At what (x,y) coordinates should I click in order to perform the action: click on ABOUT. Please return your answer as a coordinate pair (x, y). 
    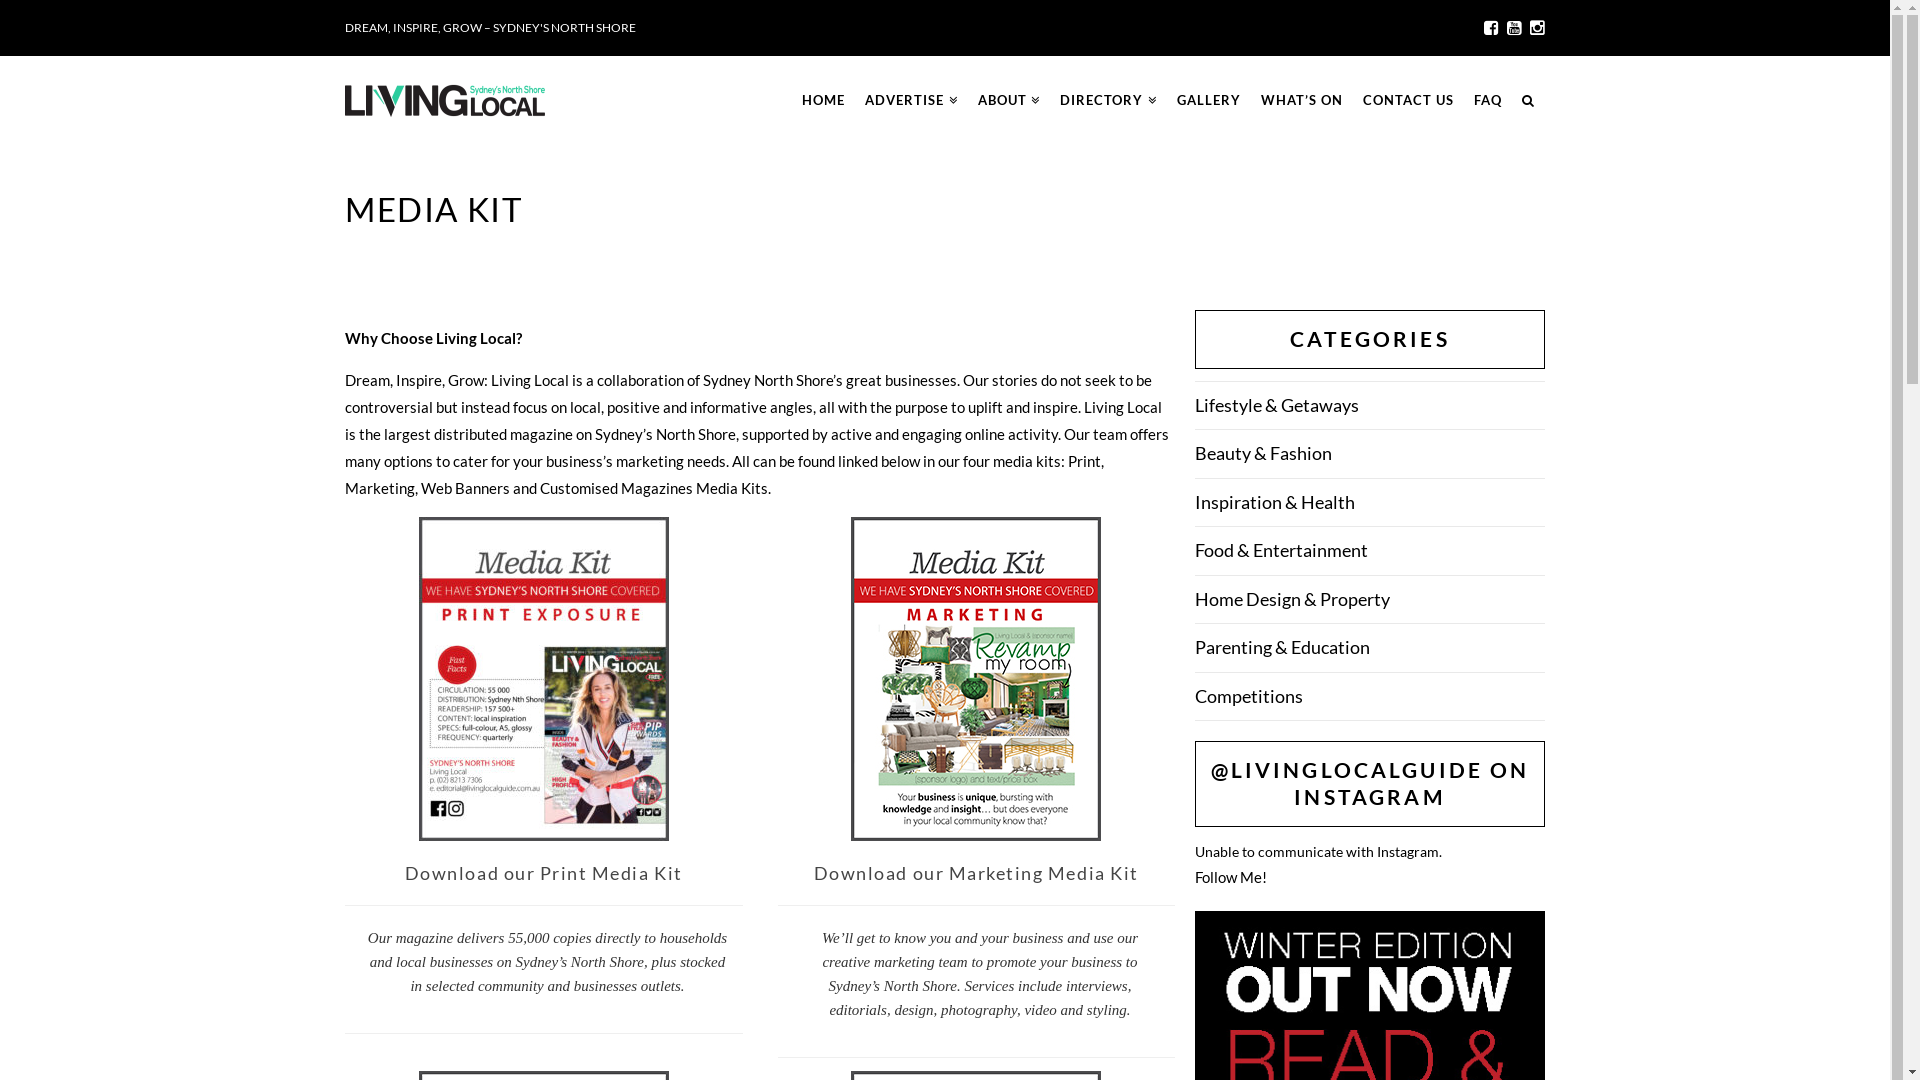
    Looking at the image, I should click on (1010, 101).